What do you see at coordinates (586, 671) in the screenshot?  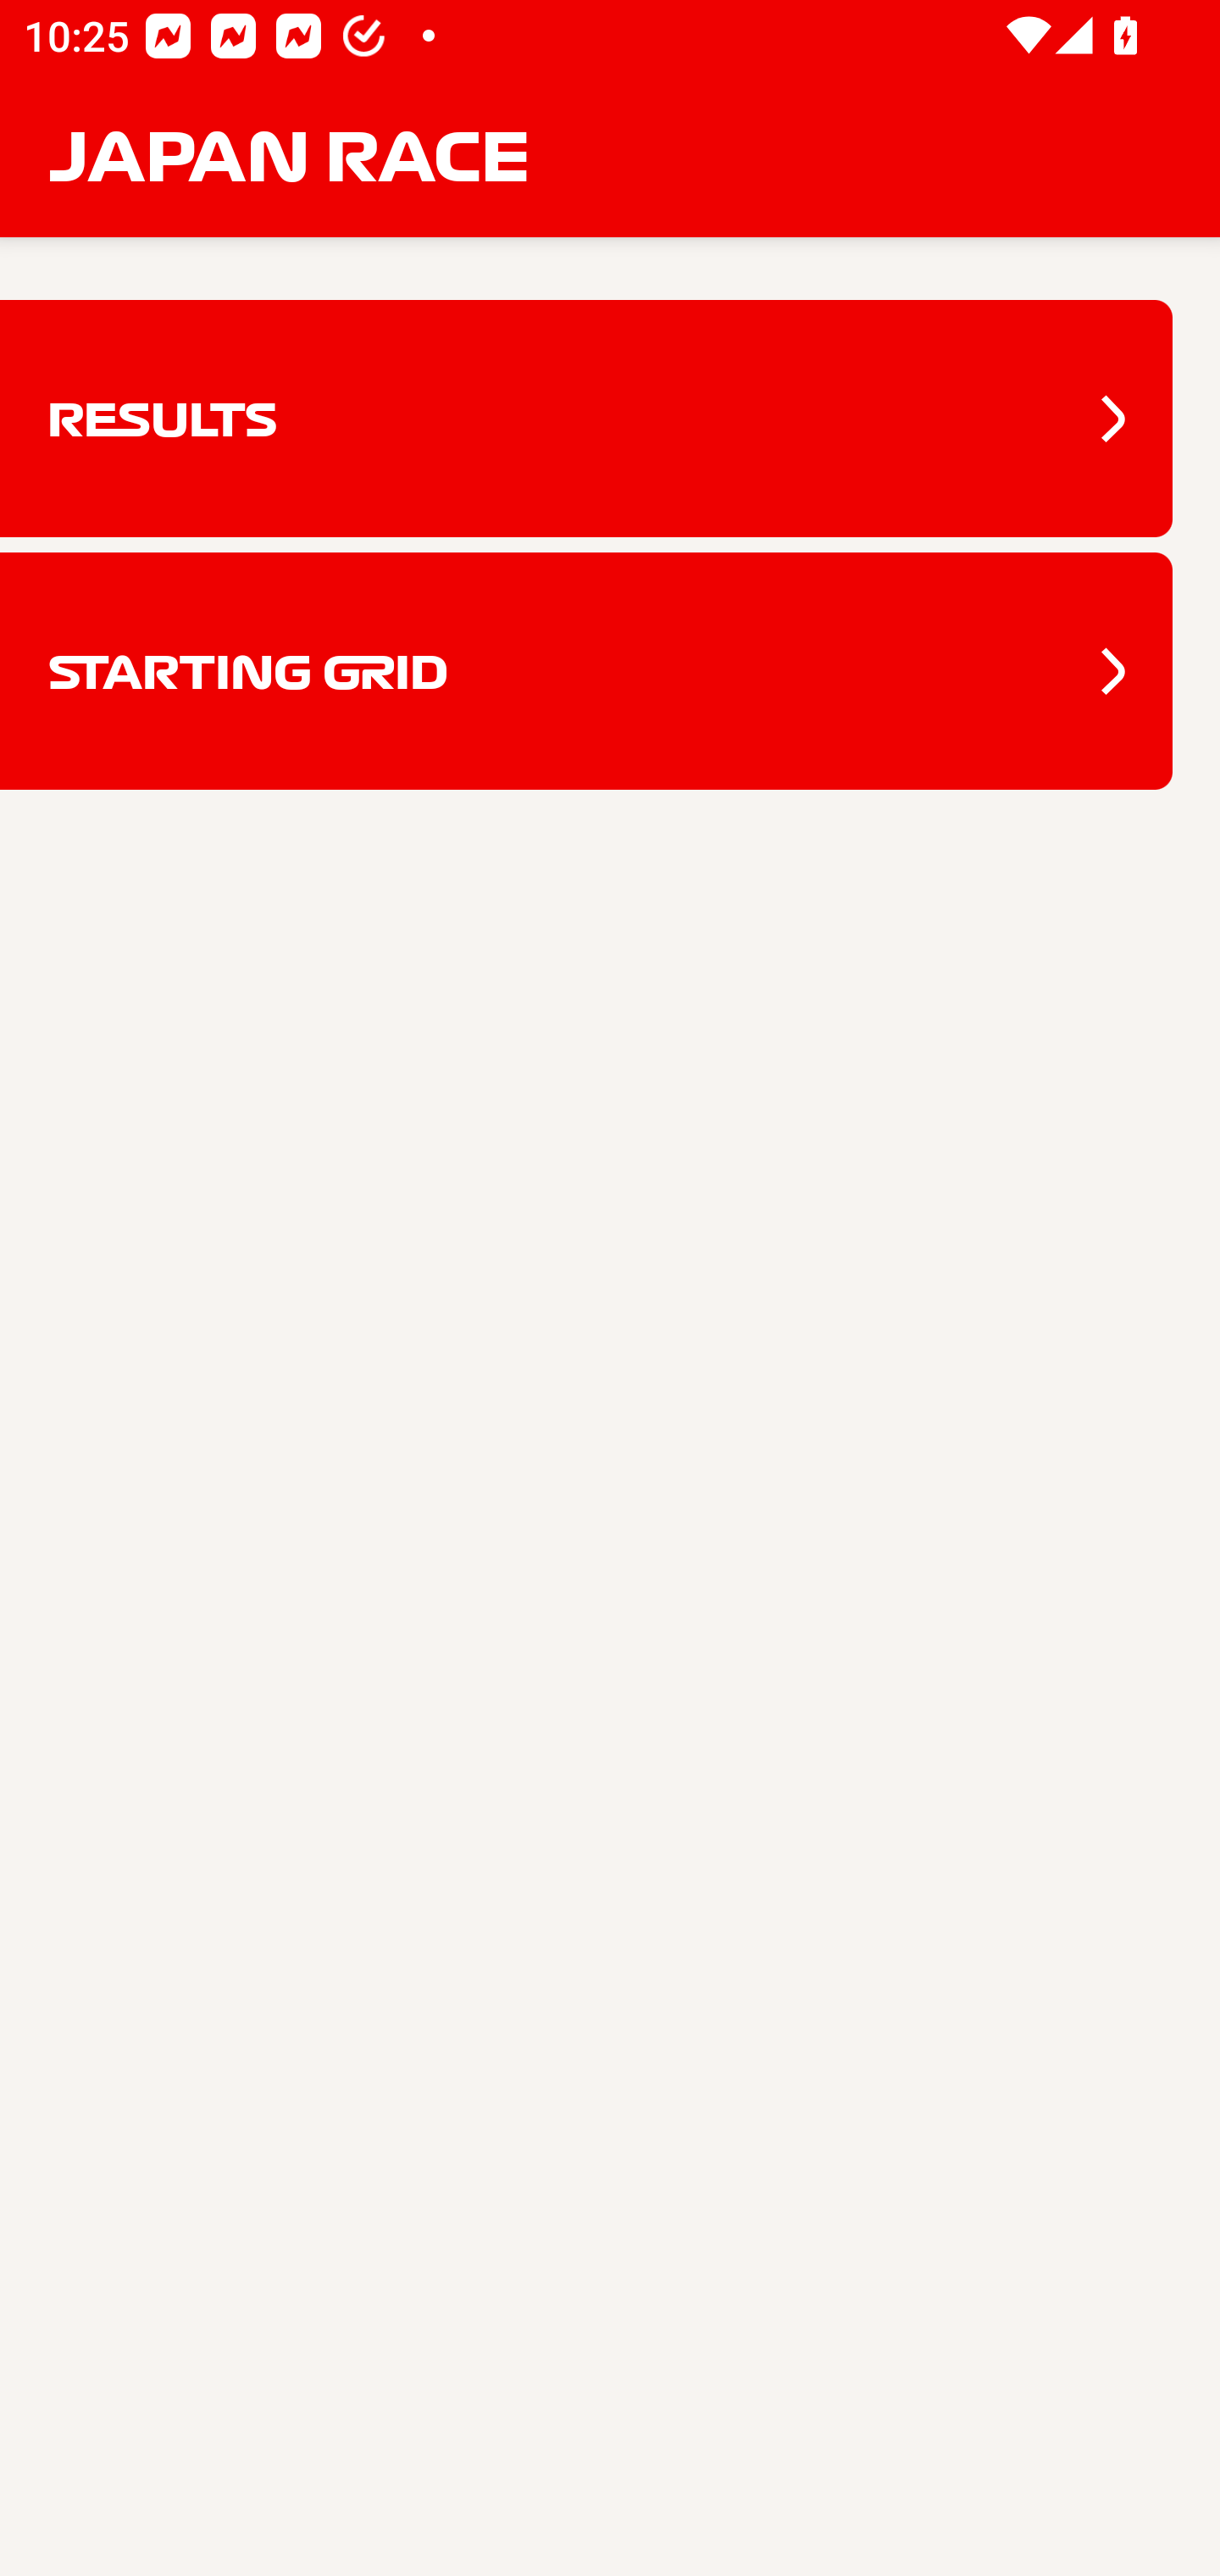 I see `STARTING GRID` at bounding box center [586, 671].